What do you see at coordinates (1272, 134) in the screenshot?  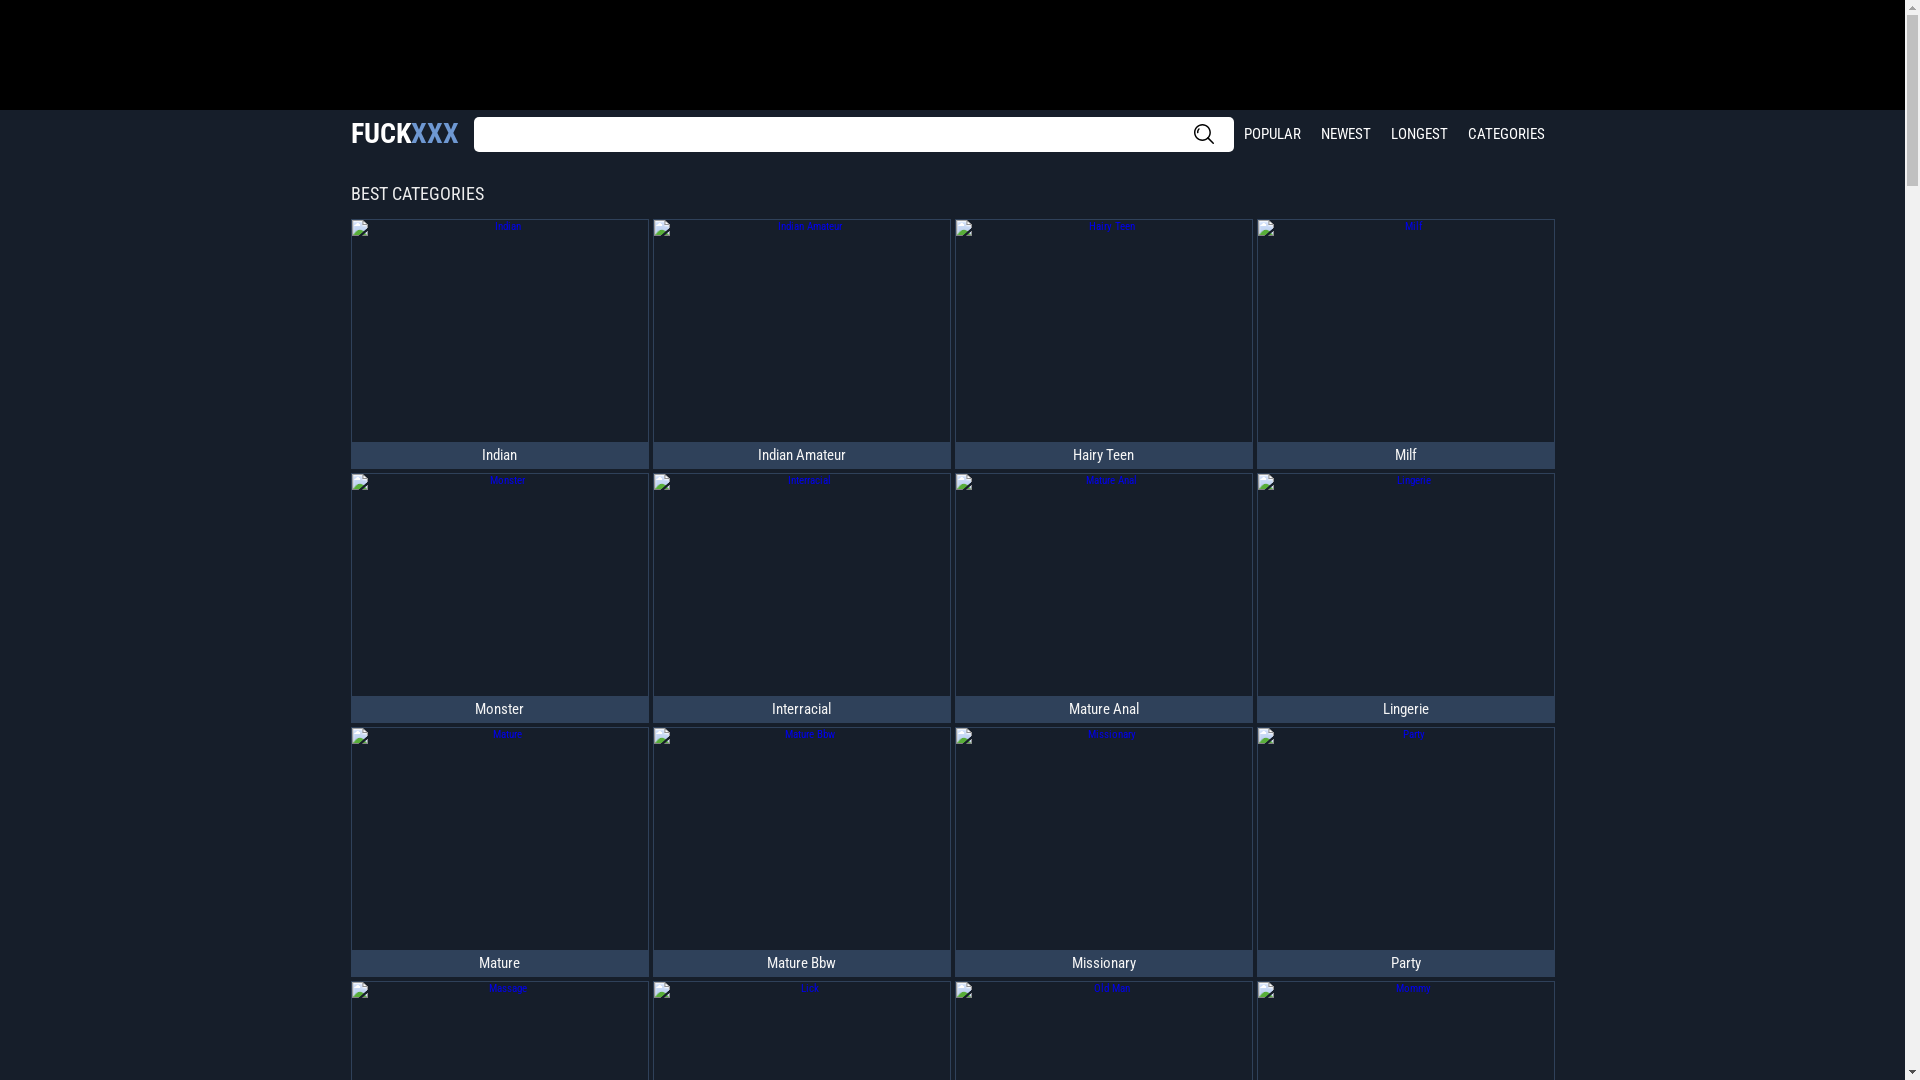 I see `POPULAR` at bounding box center [1272, 134].